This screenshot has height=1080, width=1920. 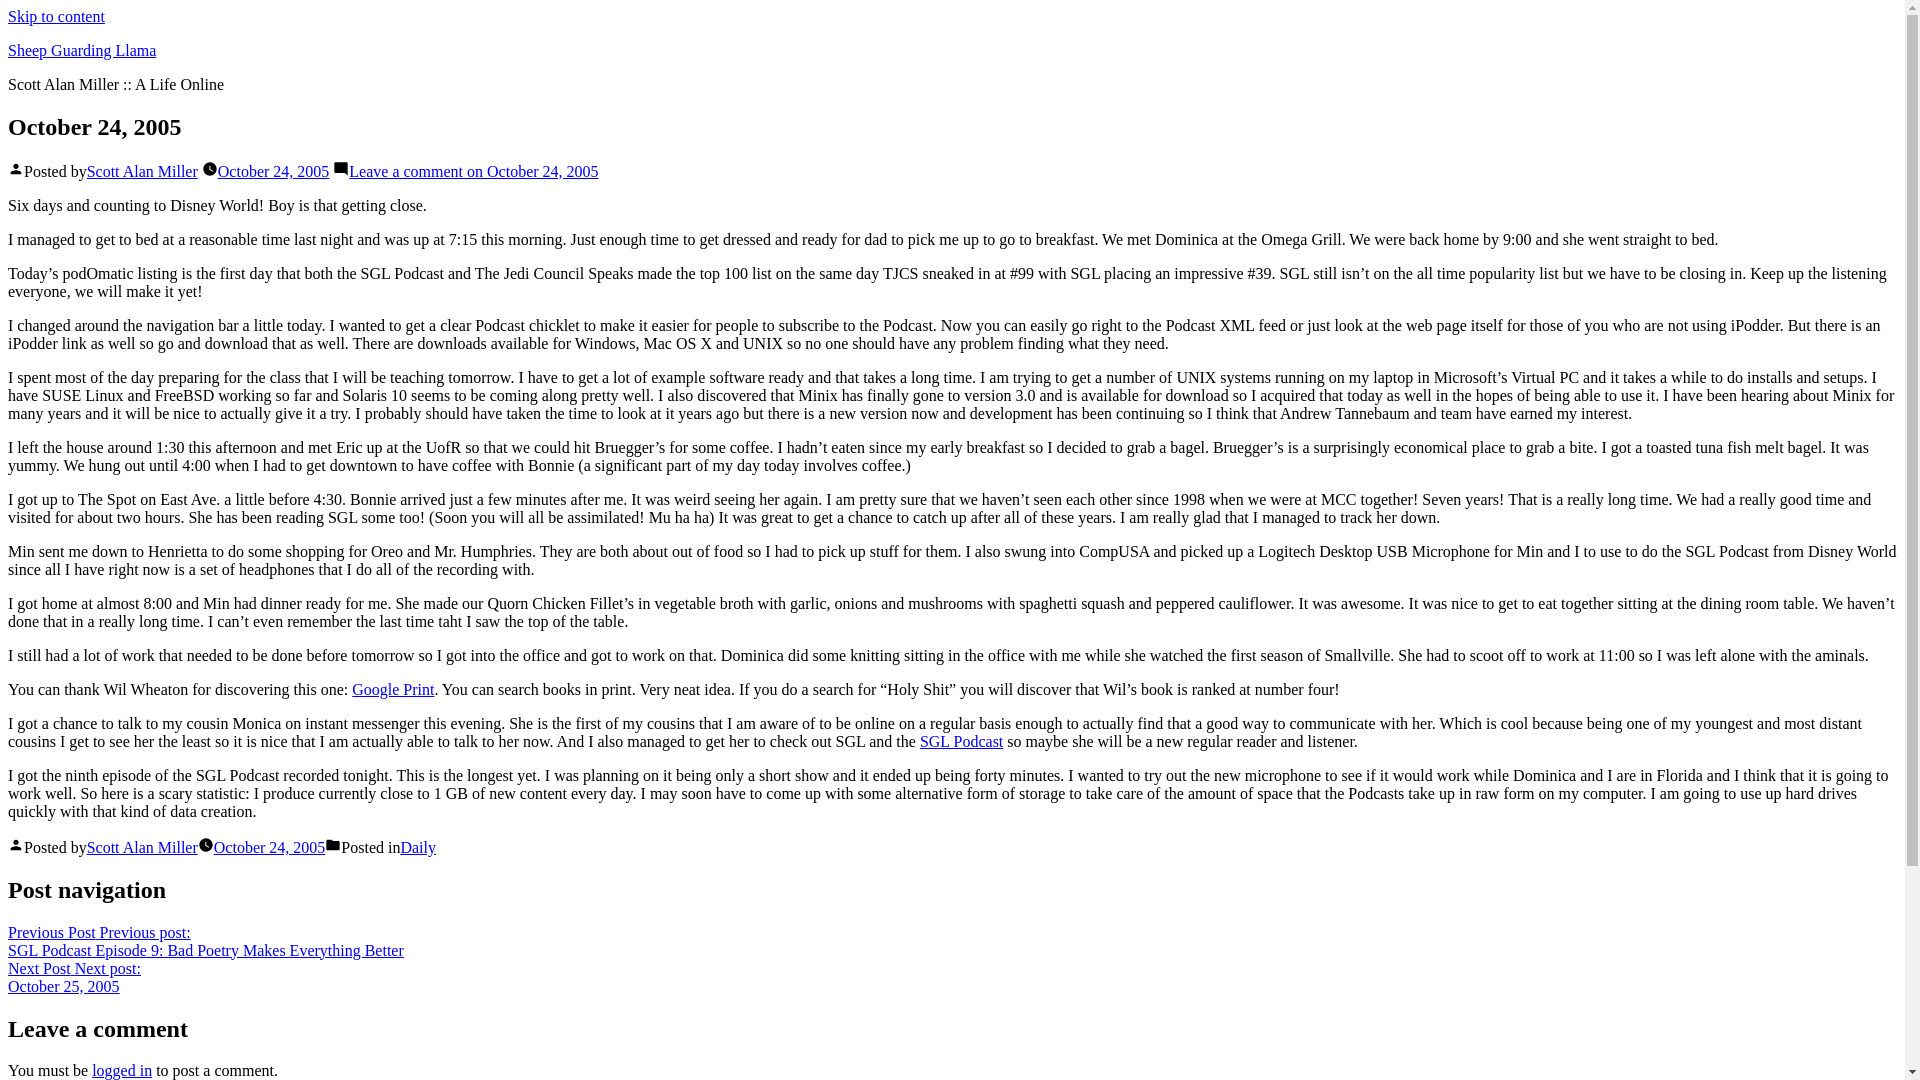 What do you see at coordinates (56, 16) in the screenshot?
I see `Skip to content` at bounding box center [56, 16].